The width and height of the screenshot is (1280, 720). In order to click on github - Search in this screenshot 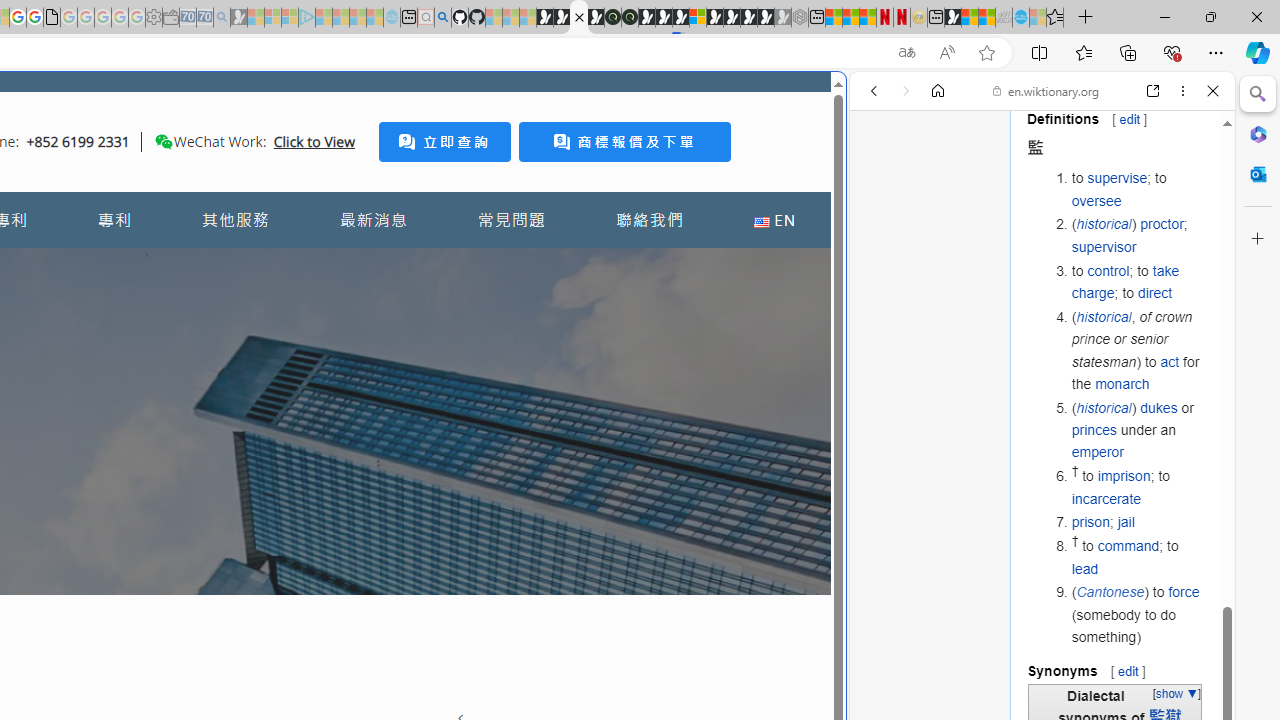, I will do `click(442, 18)`.